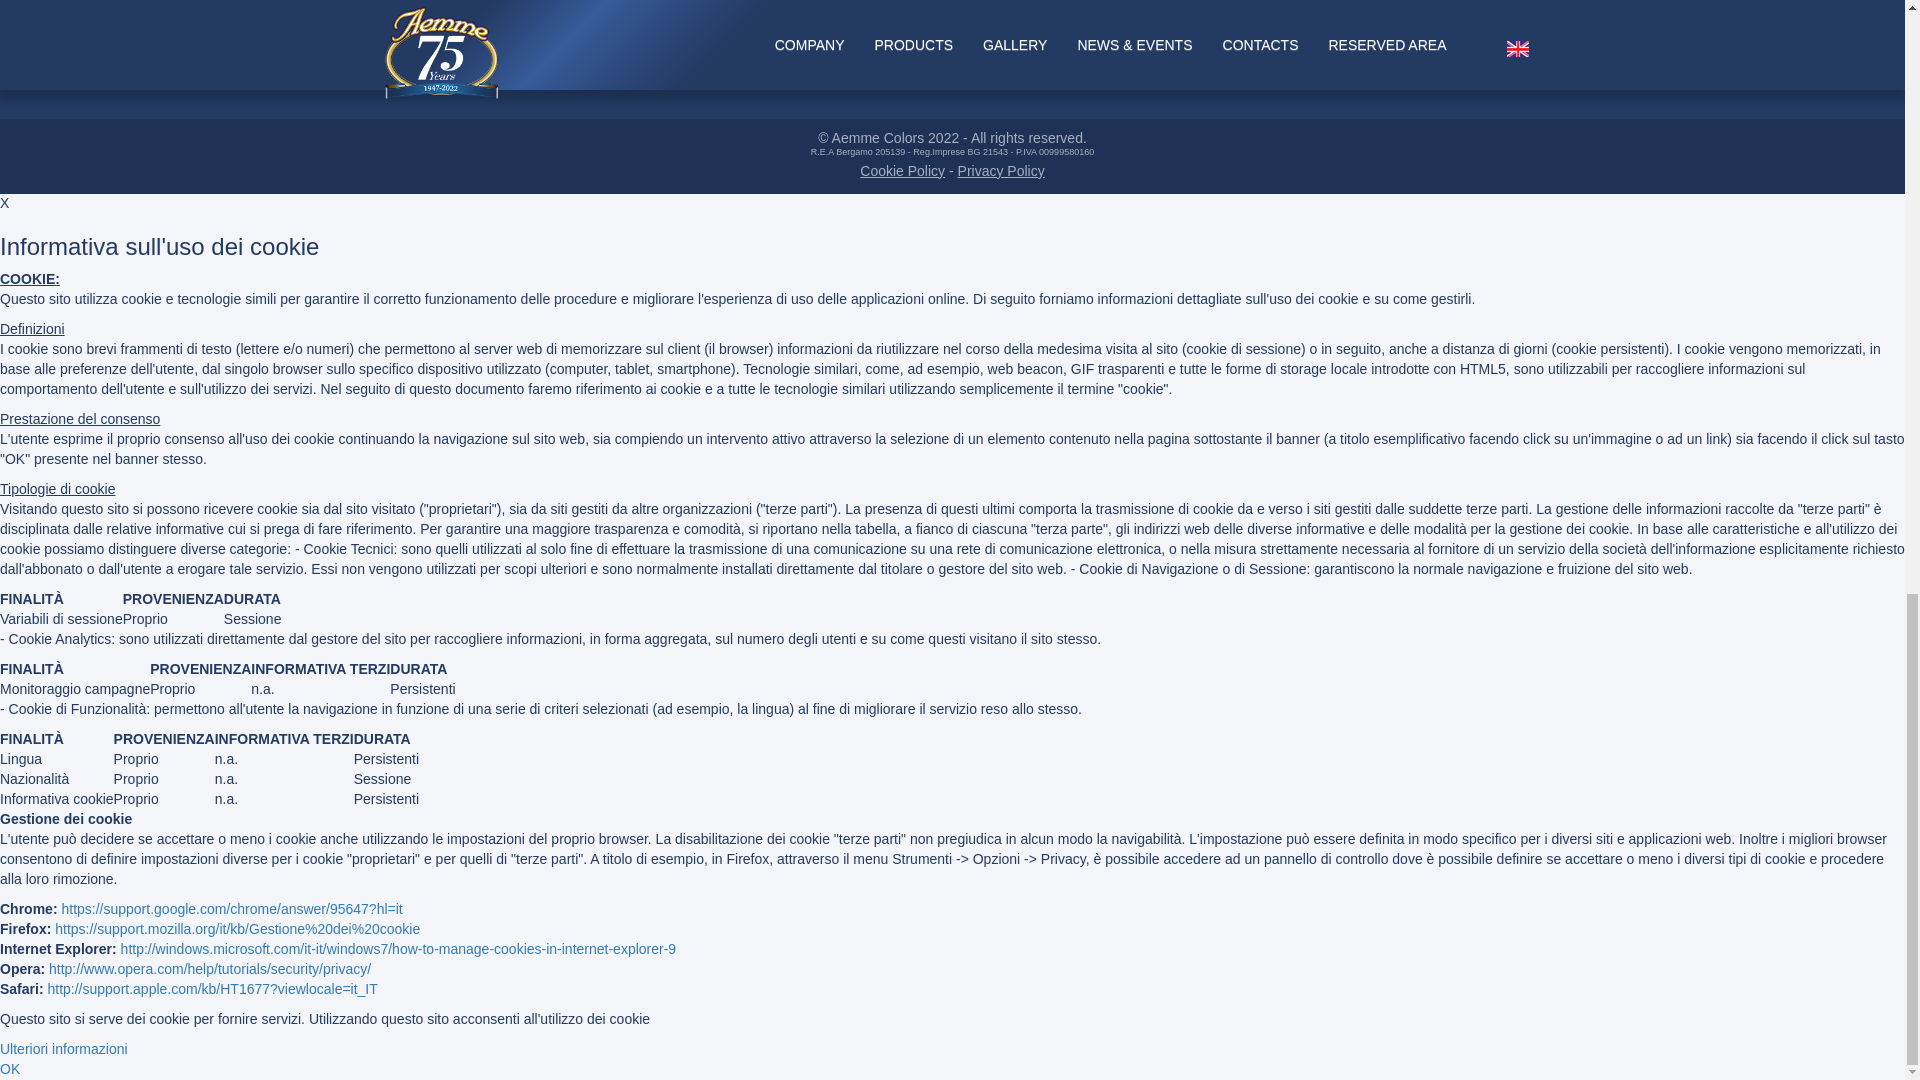  I want to click on OK, so click(10, 1068).